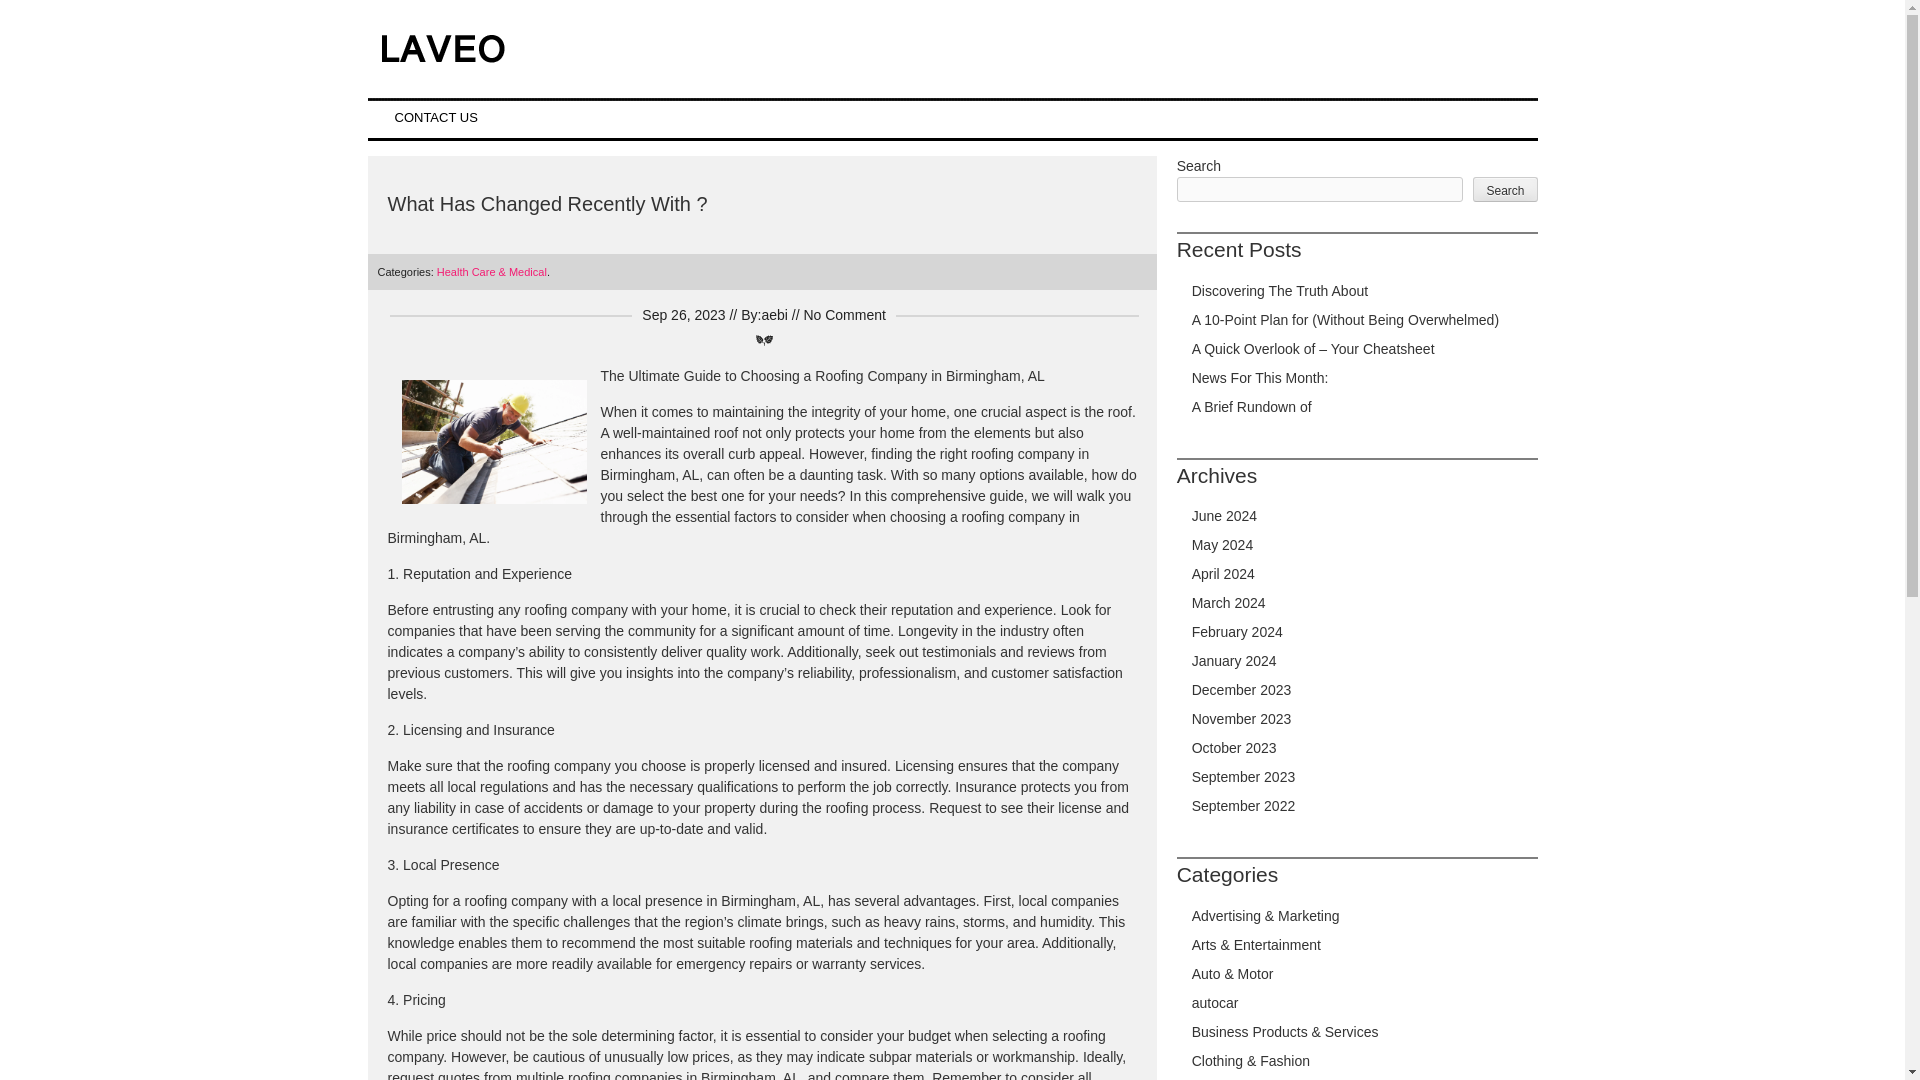 The width and height of the screenshot is (1920, 1080). I want to click on December 2023, so click(1242, 689).